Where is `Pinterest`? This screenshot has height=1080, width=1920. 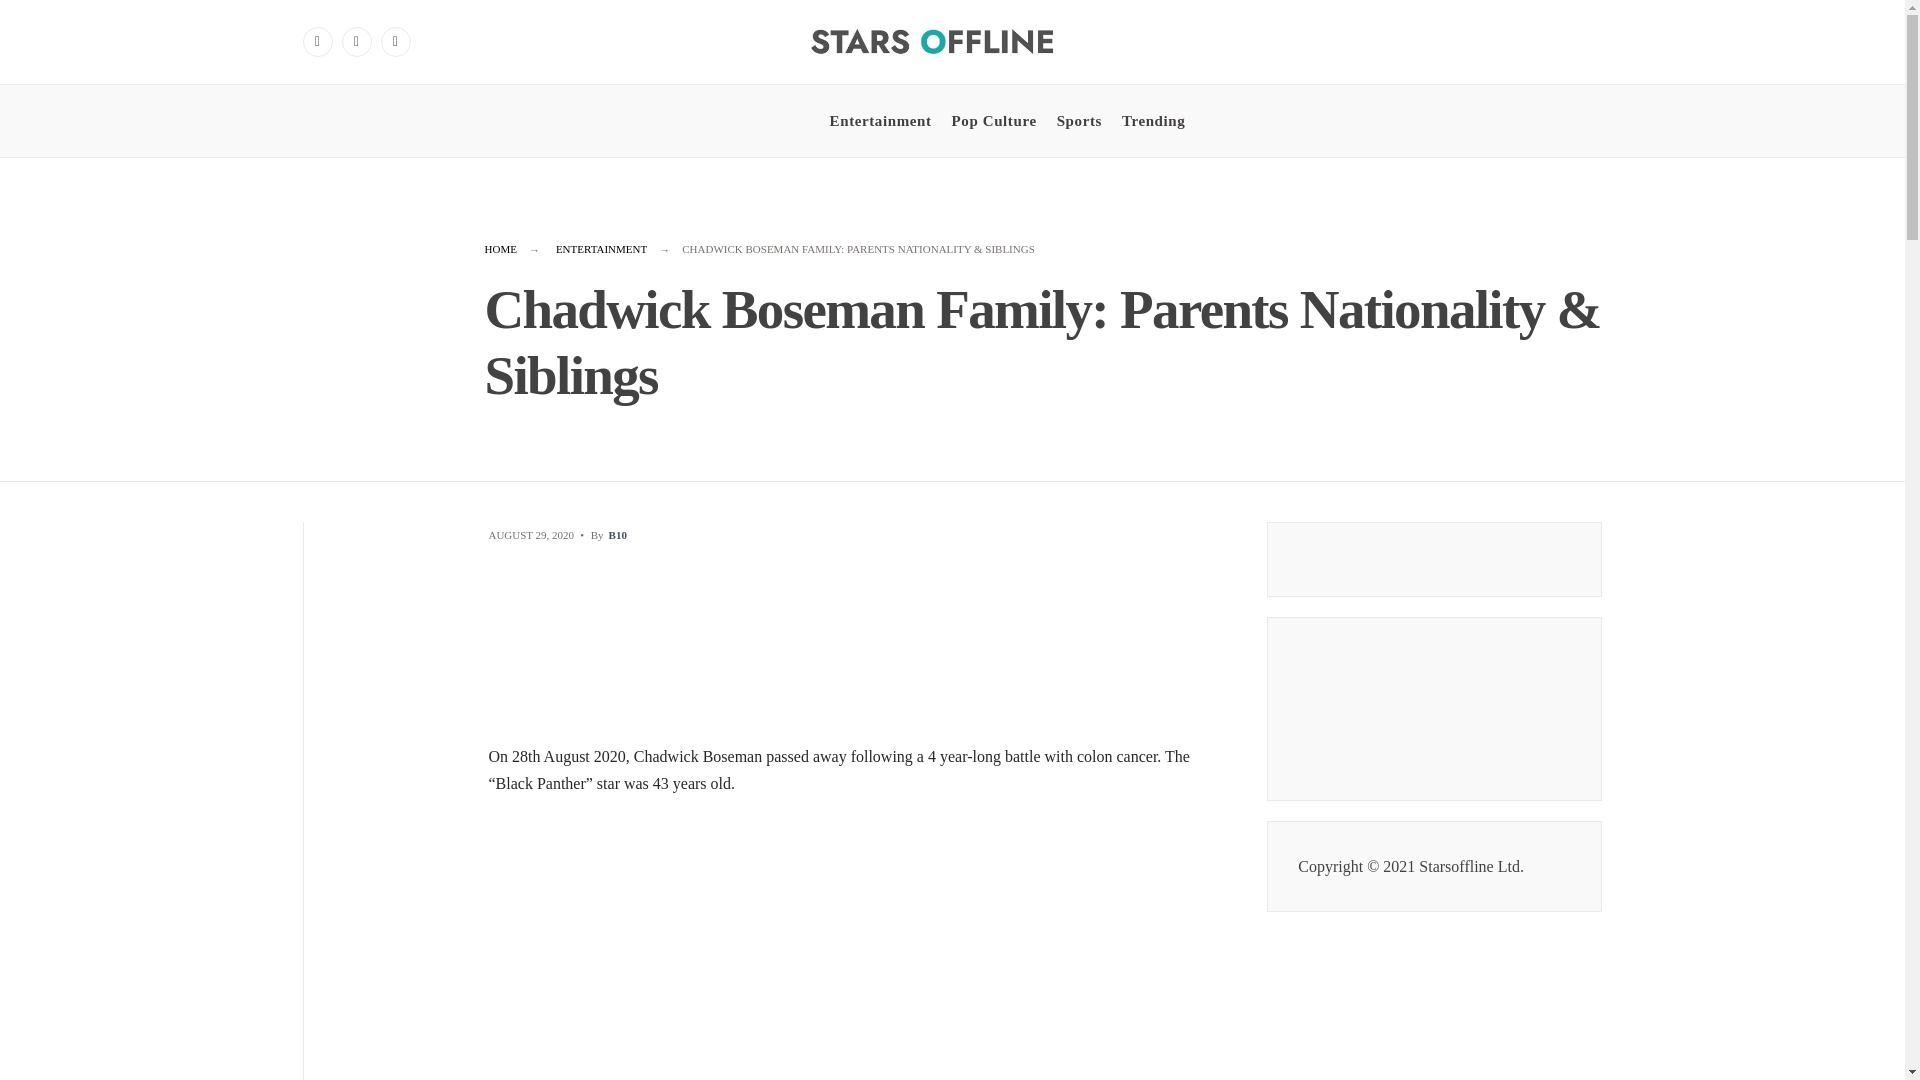 Pinterest is located at coordinates (395, 42).